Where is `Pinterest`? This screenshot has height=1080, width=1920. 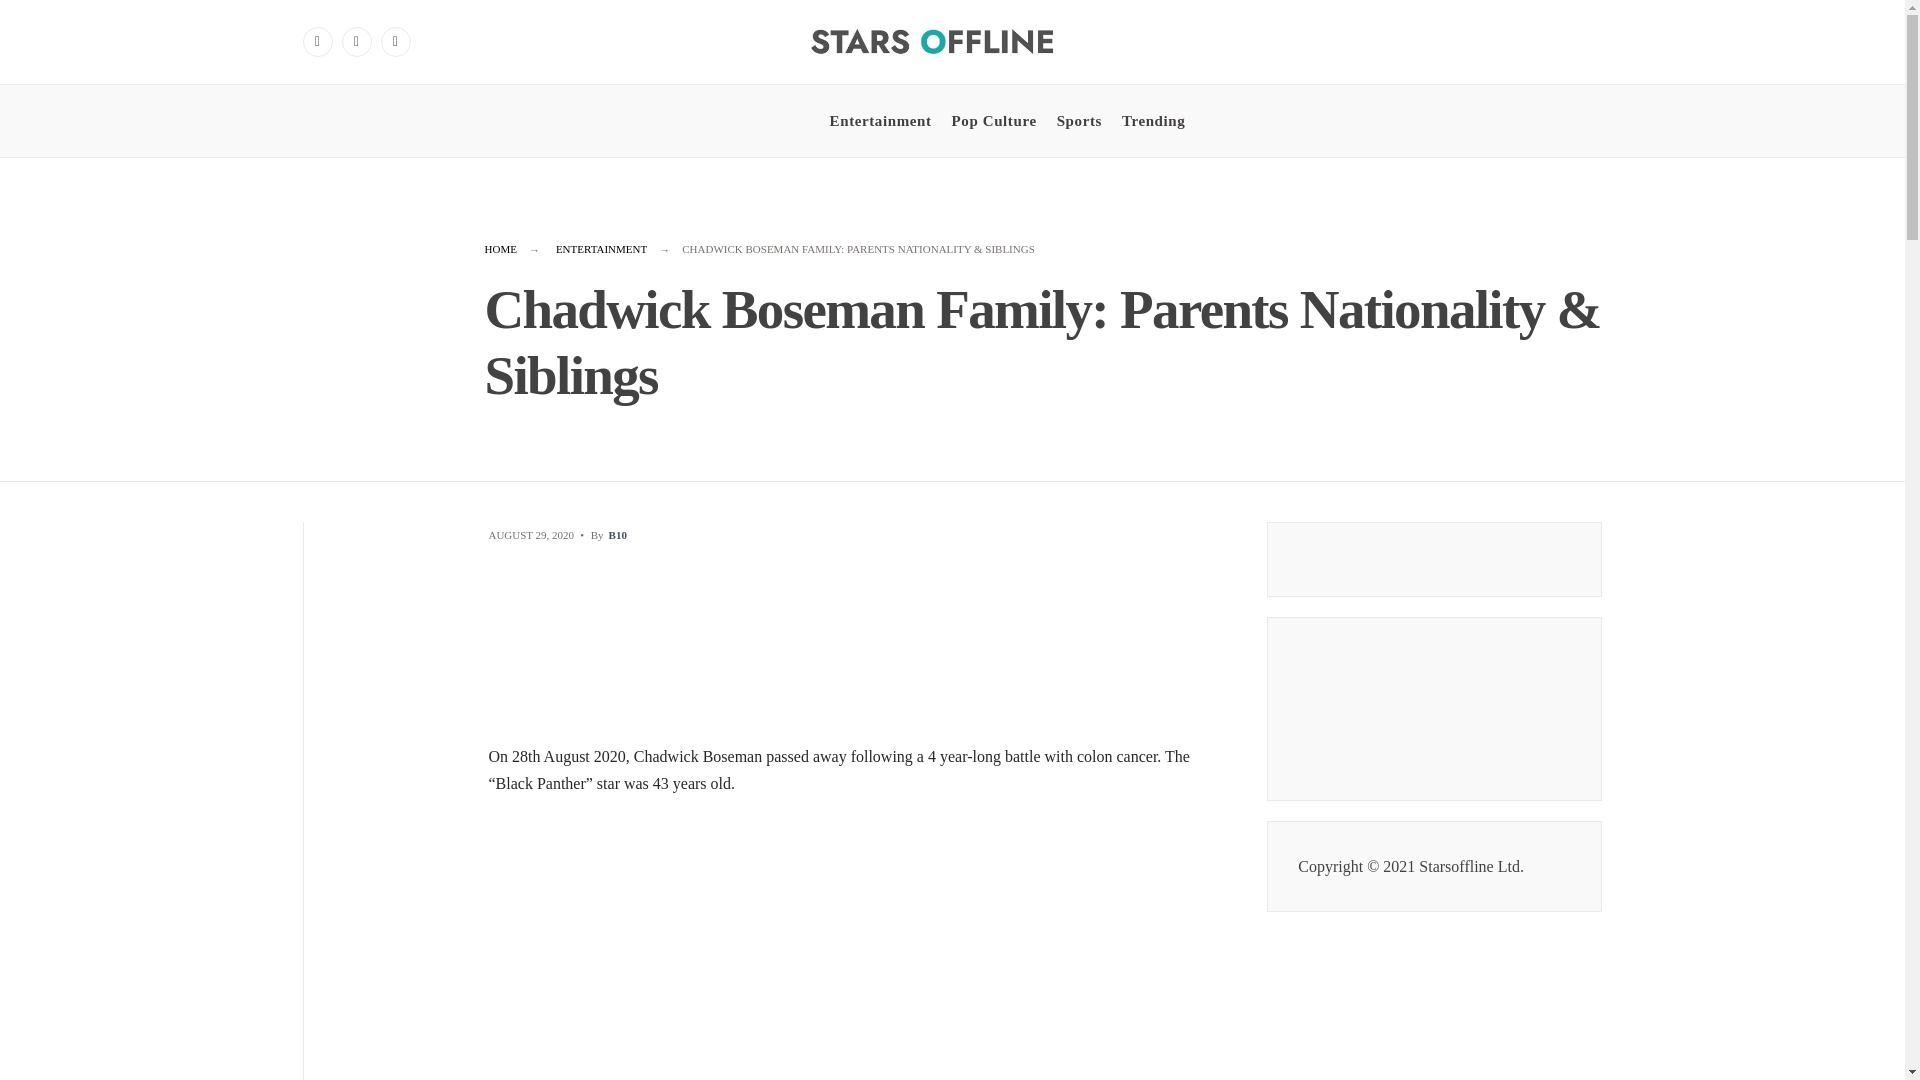 Pinterest is located at coordinates (395, 42).